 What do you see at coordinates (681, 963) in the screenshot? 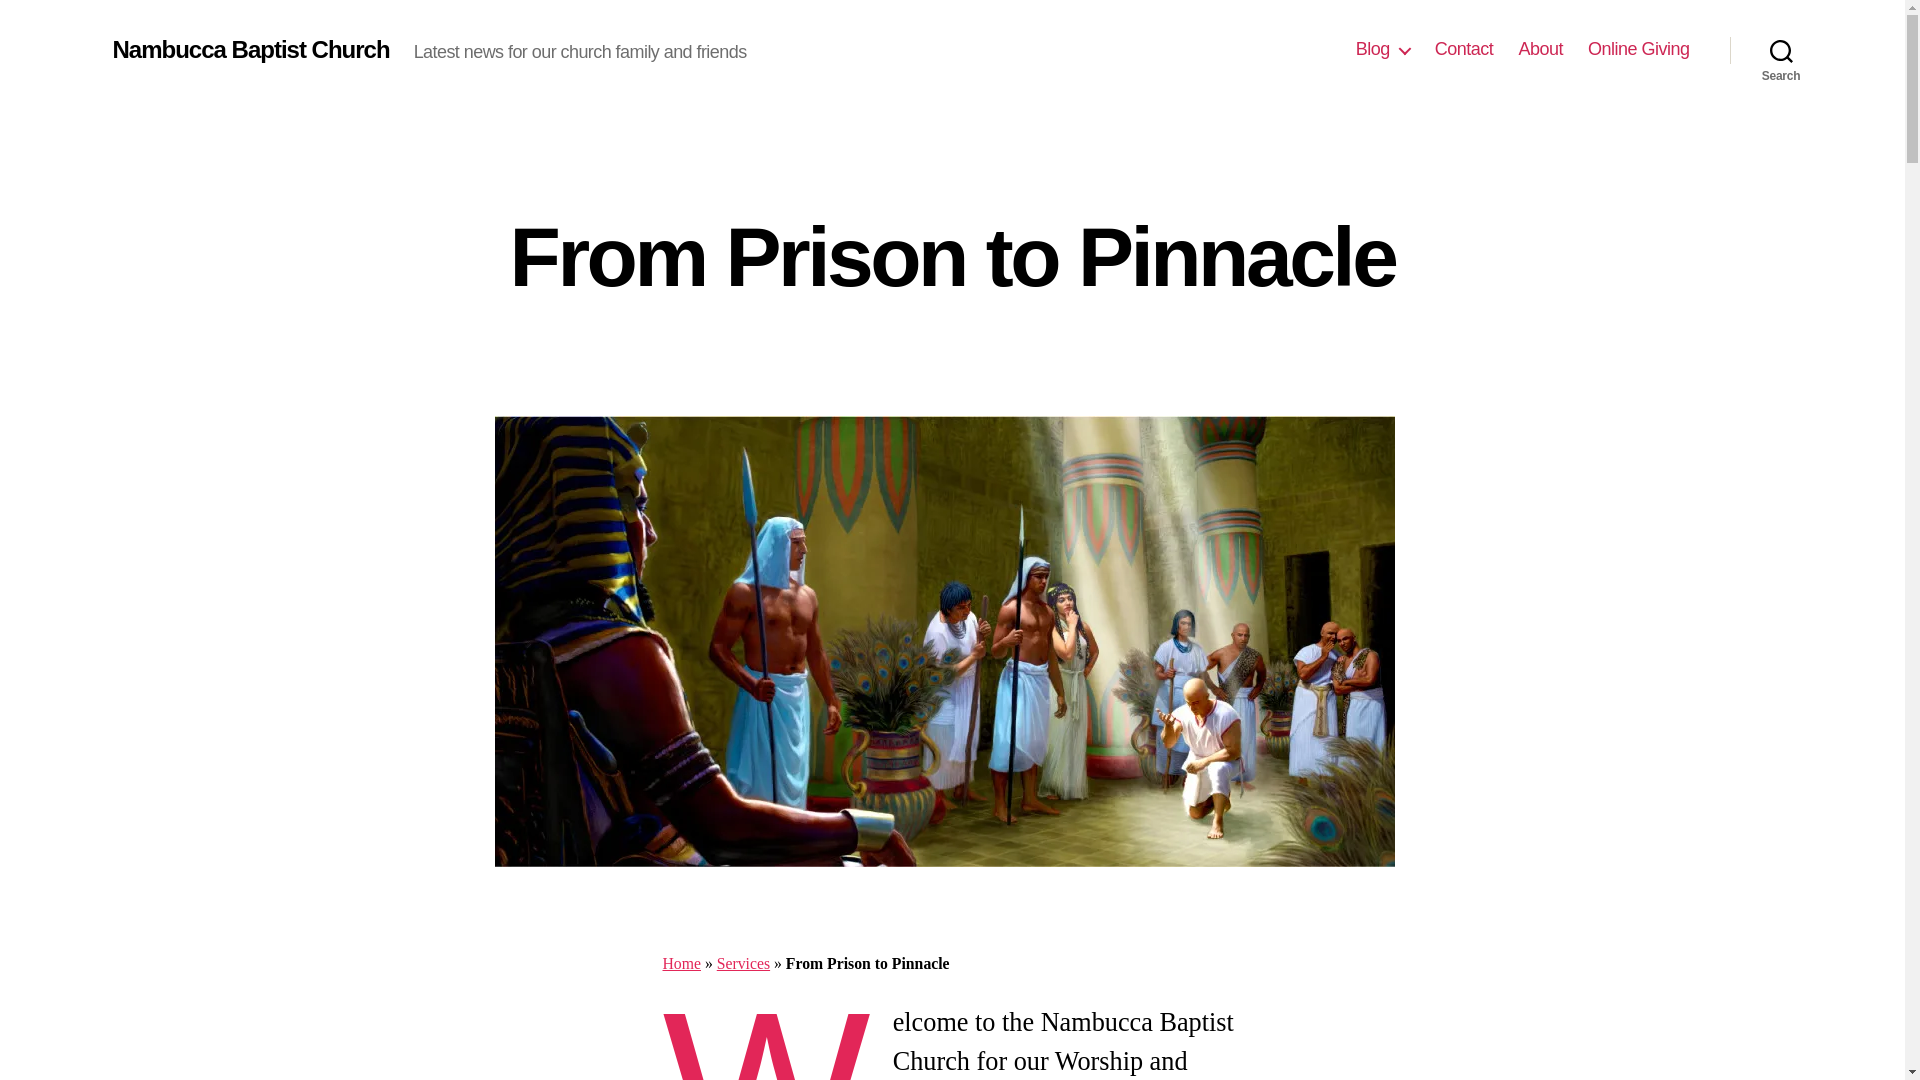
I see `Home` at bounding box center [681, 963].